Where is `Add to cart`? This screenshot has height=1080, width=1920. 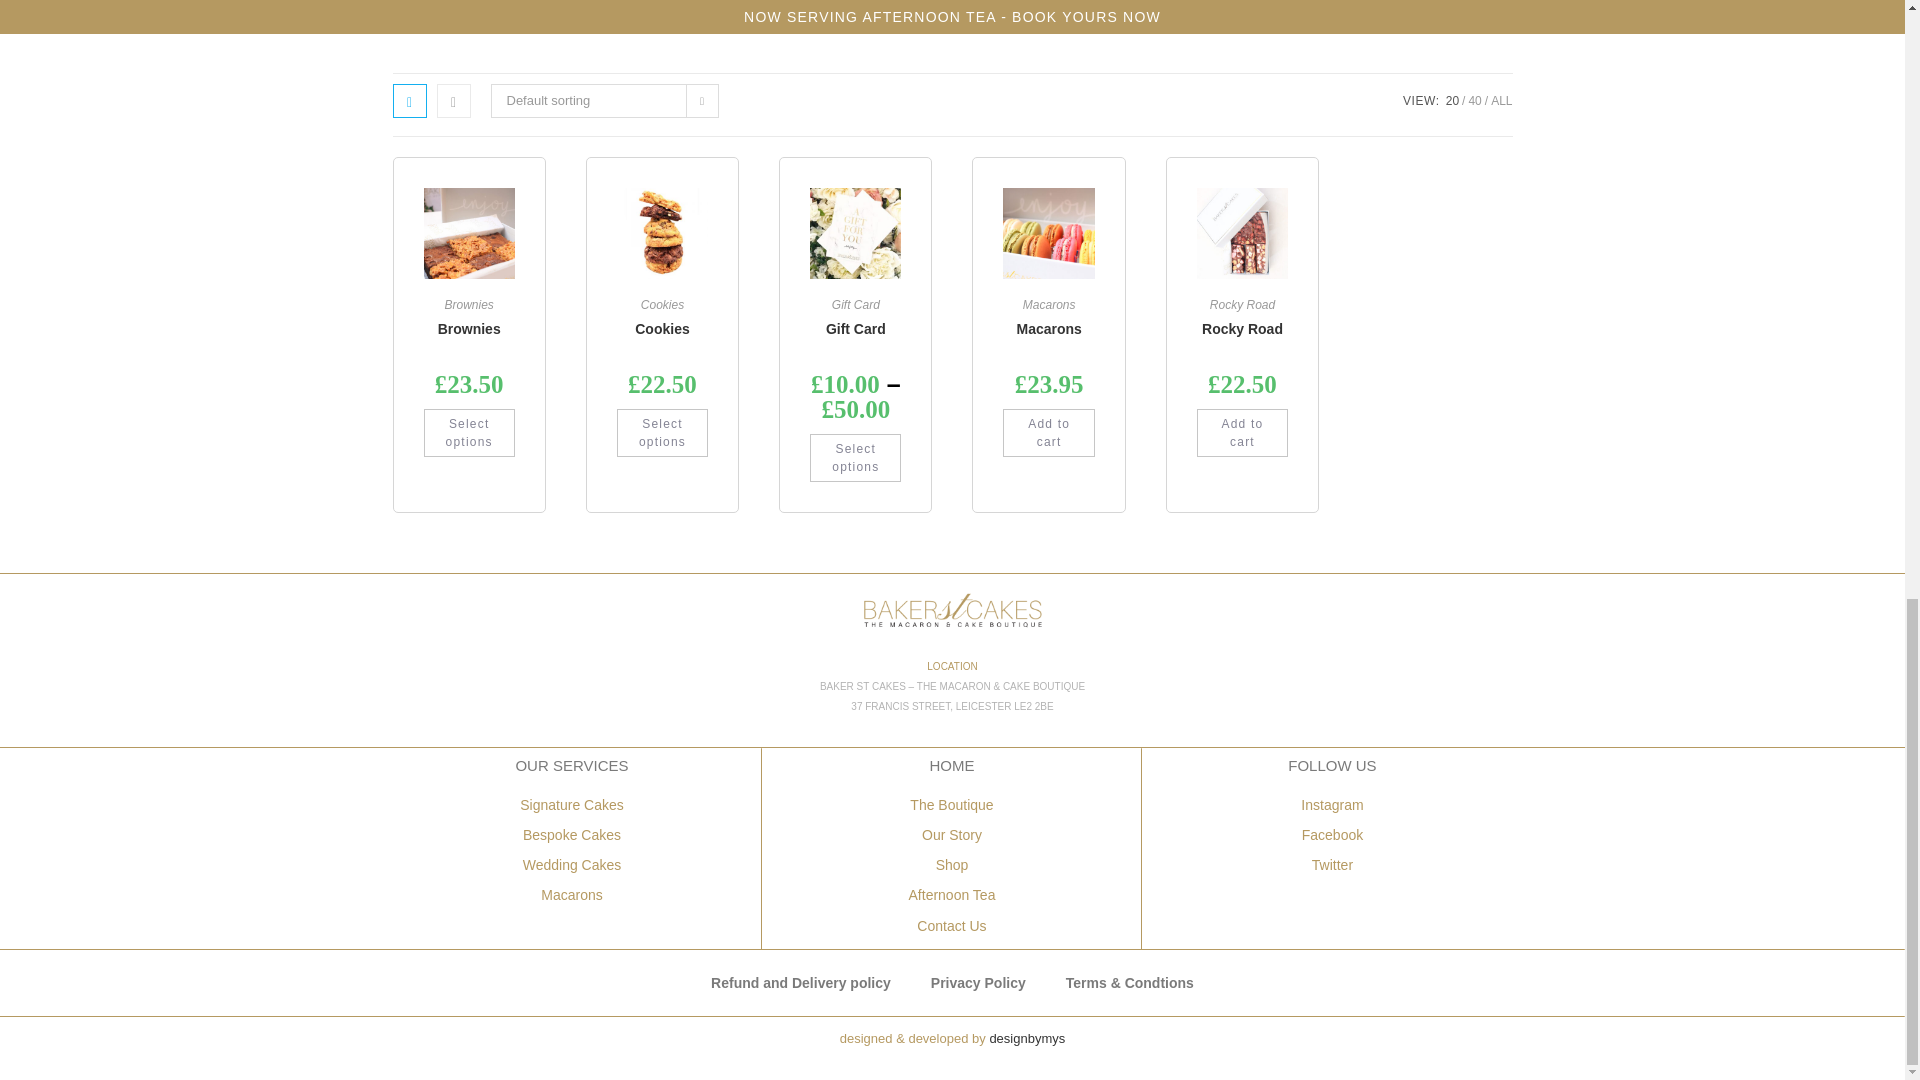
Add to cart is located at coordinates (1048, 432).